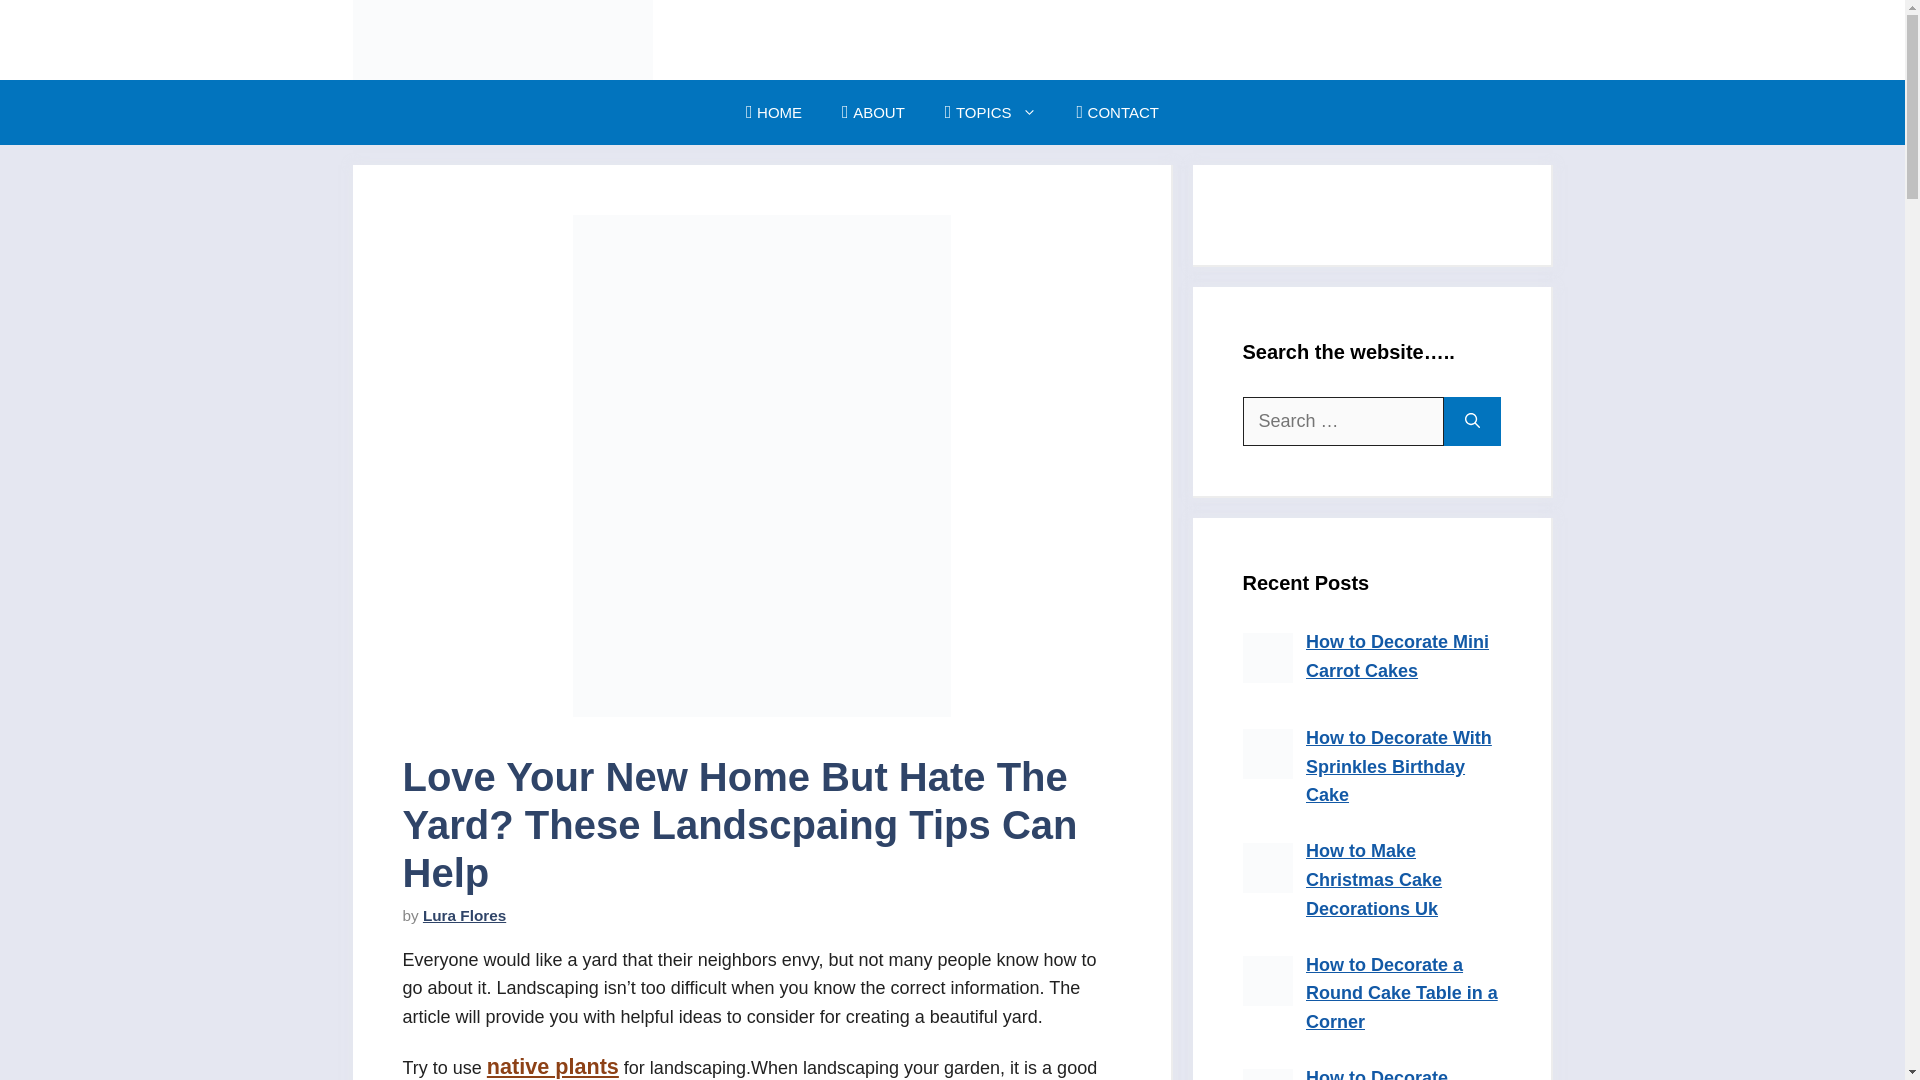 This screenshot has width=1920, height=1080. What do you see at coordinates (873, 112) in the screenshot?
I see `ABOUT` at bounding box center [873, 112].